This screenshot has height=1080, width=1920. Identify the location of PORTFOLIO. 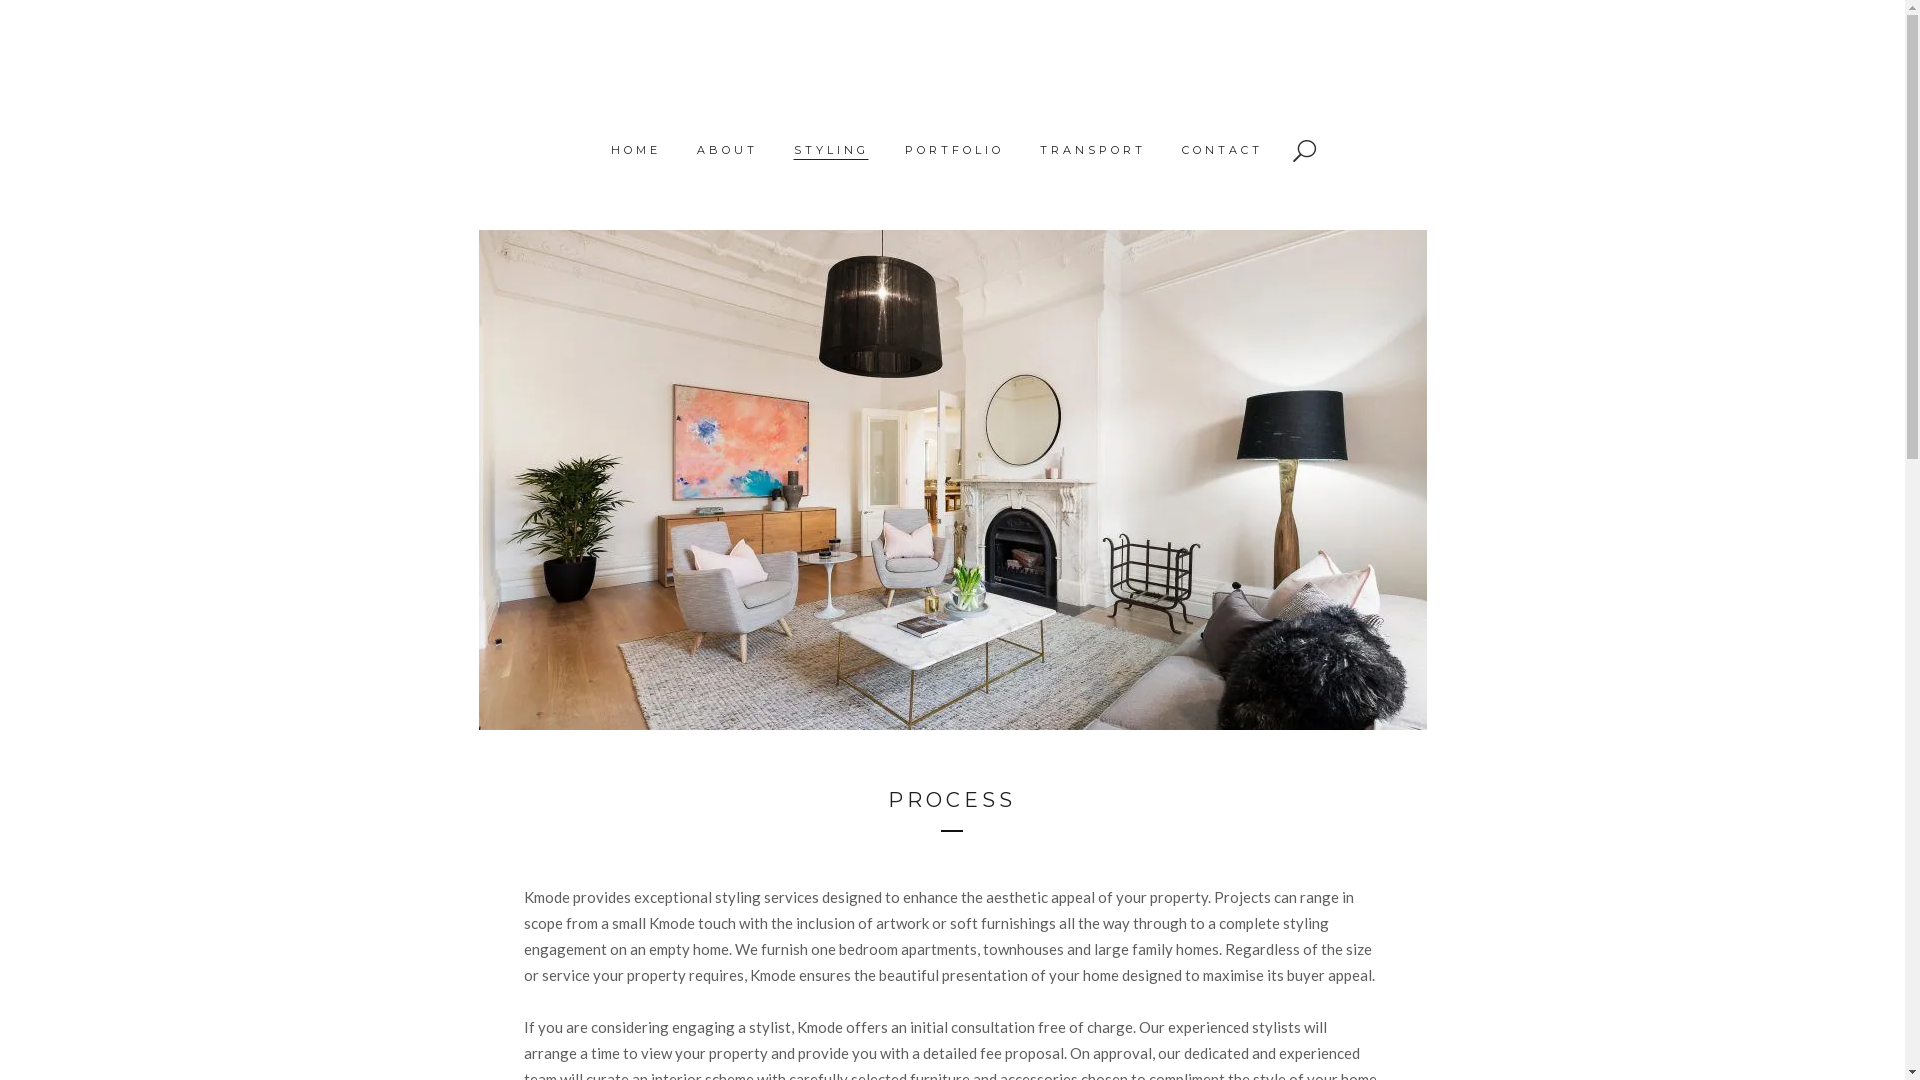
(954, 150).